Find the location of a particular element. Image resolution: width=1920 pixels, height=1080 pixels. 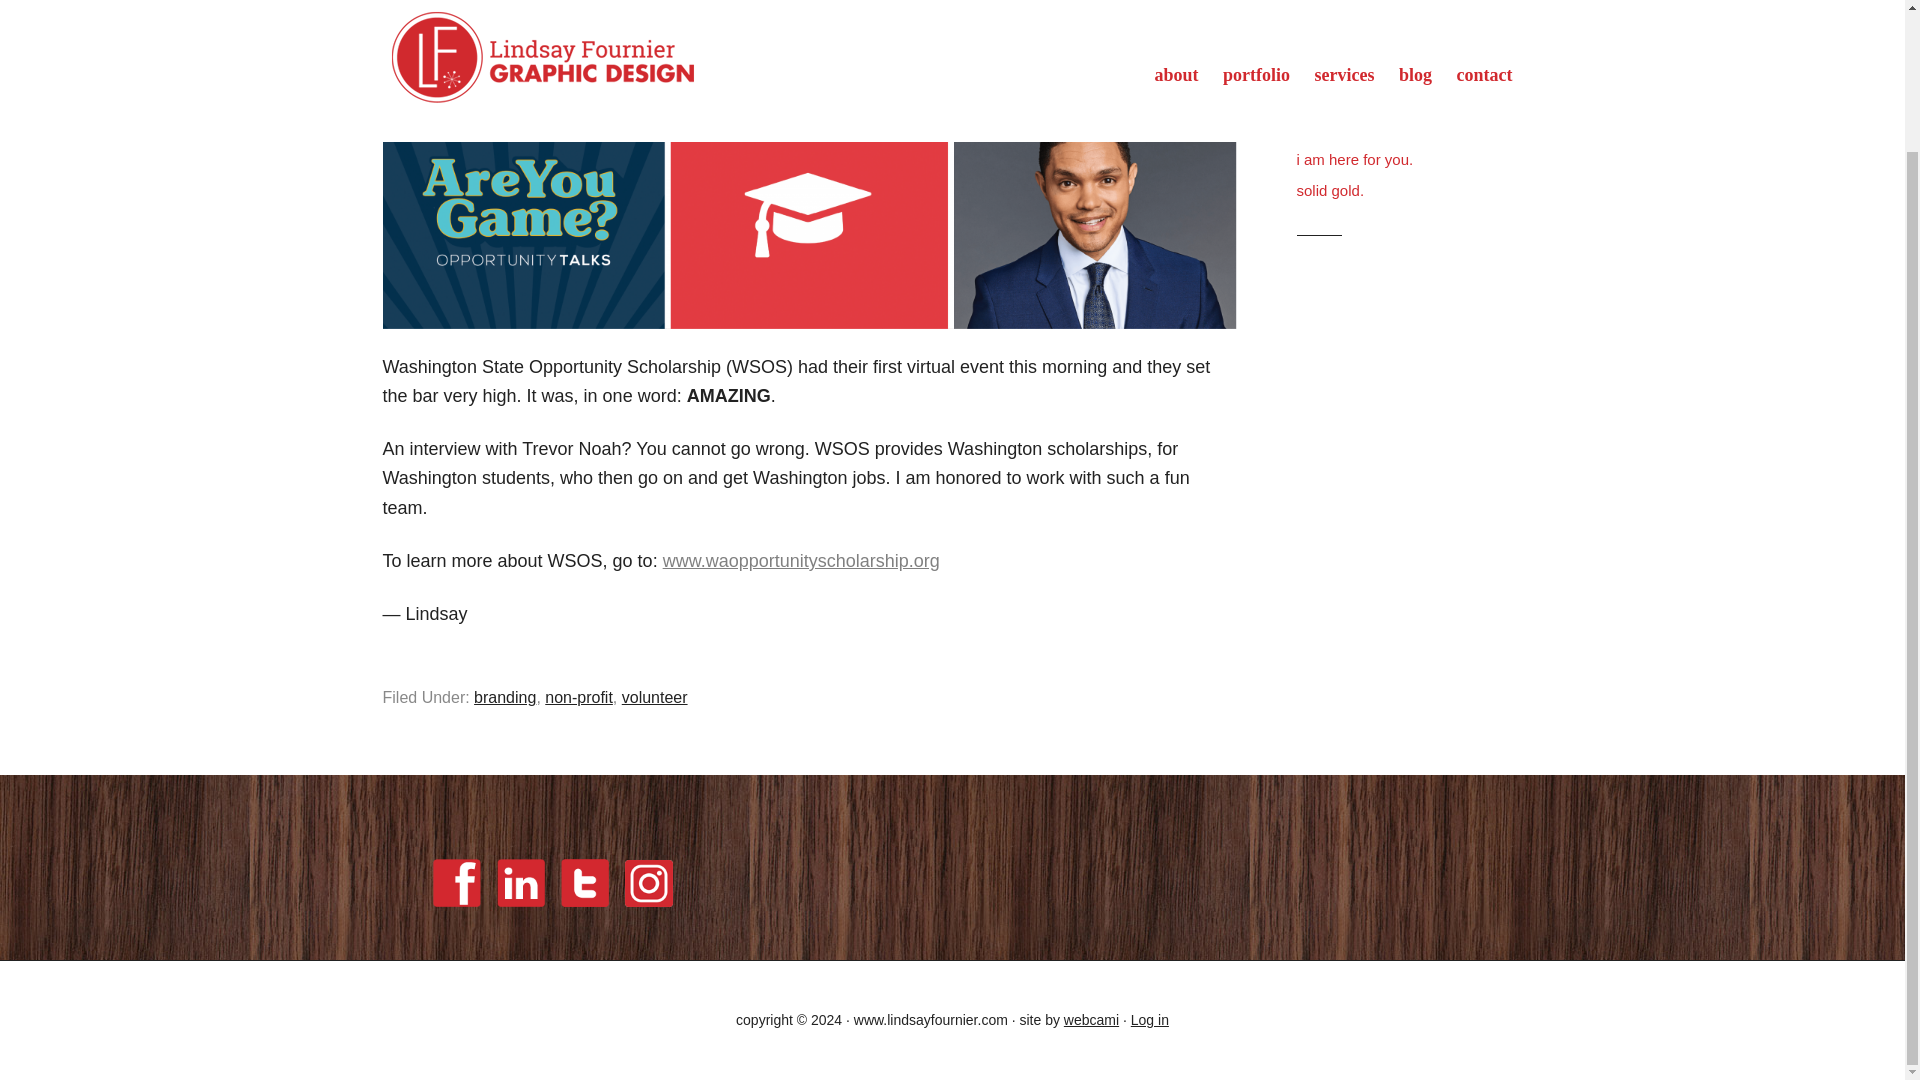

i had my morning coffee with trevor noah. is located at coordinates (1391, 118).